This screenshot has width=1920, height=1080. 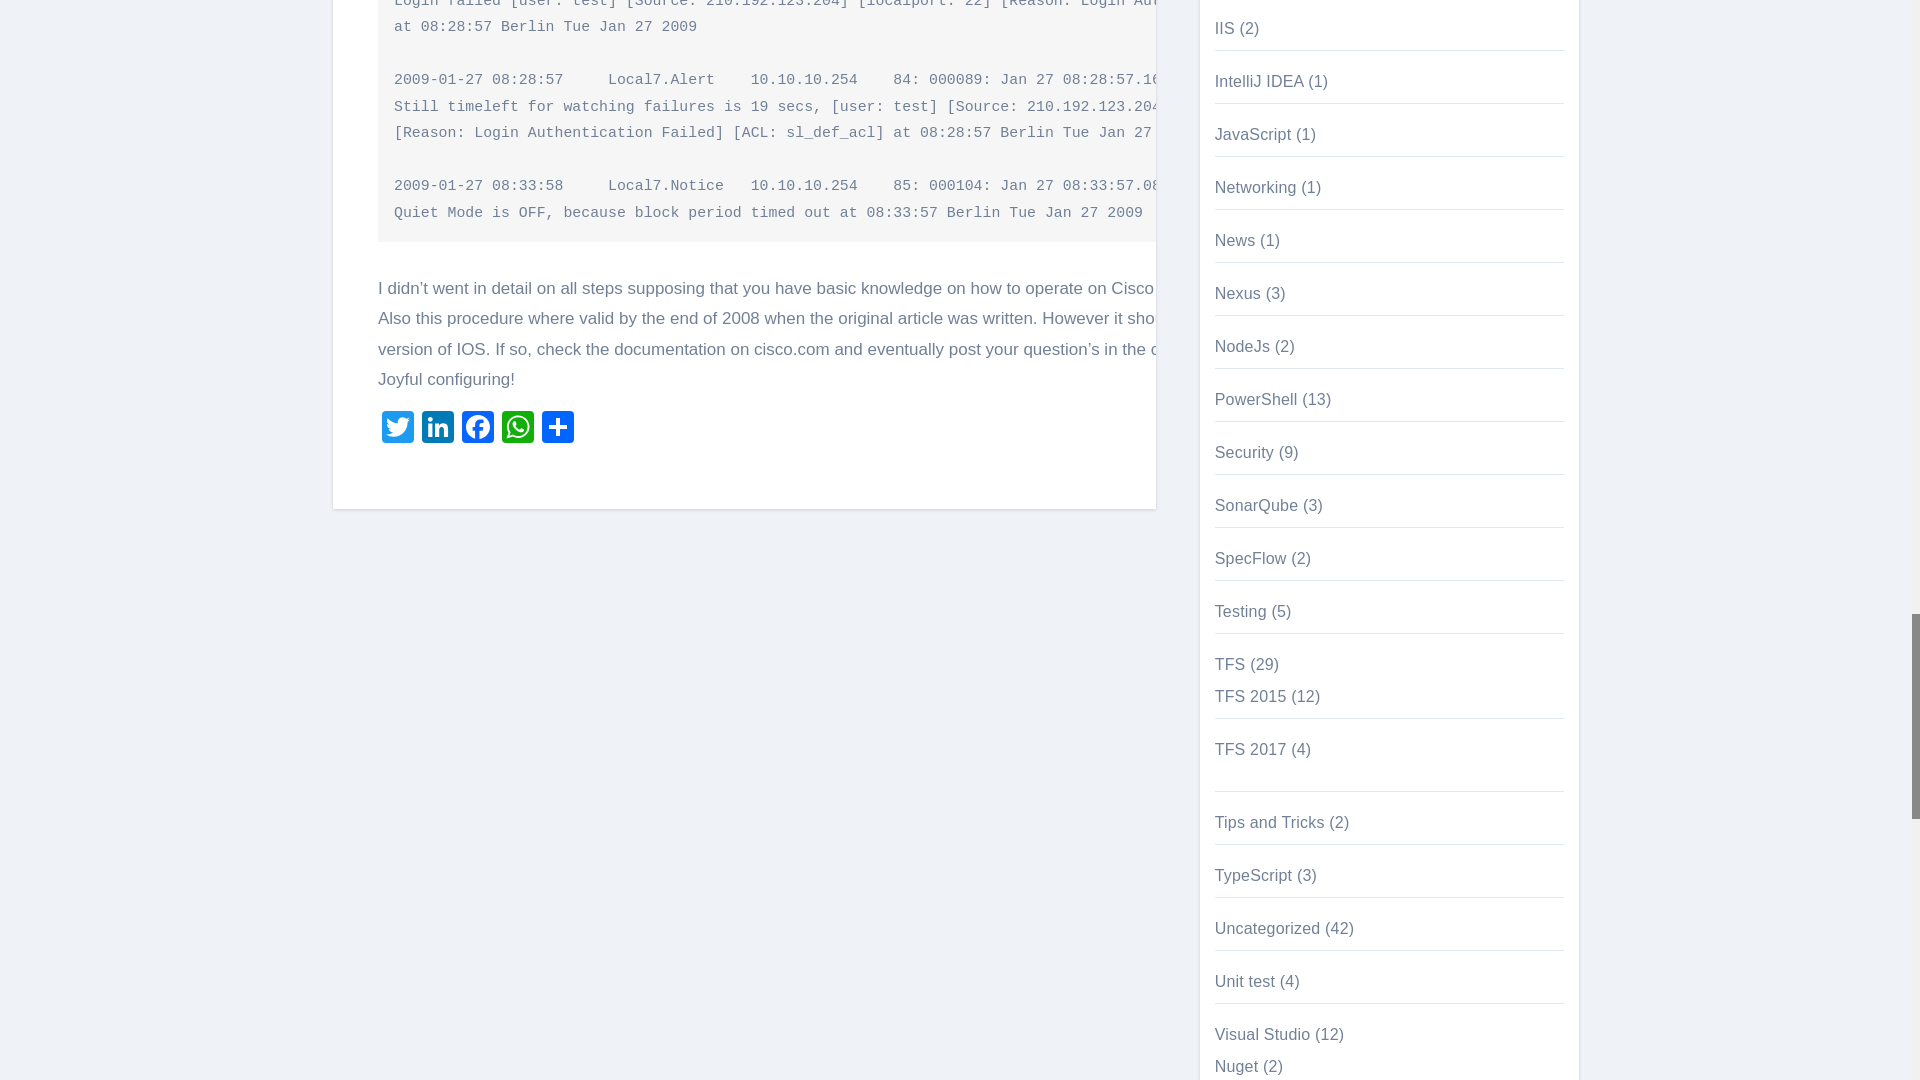 What do you see at coordinates (438, 430) in the screenshot?
I see `LinkedIn` at bounding box center [438, 430].